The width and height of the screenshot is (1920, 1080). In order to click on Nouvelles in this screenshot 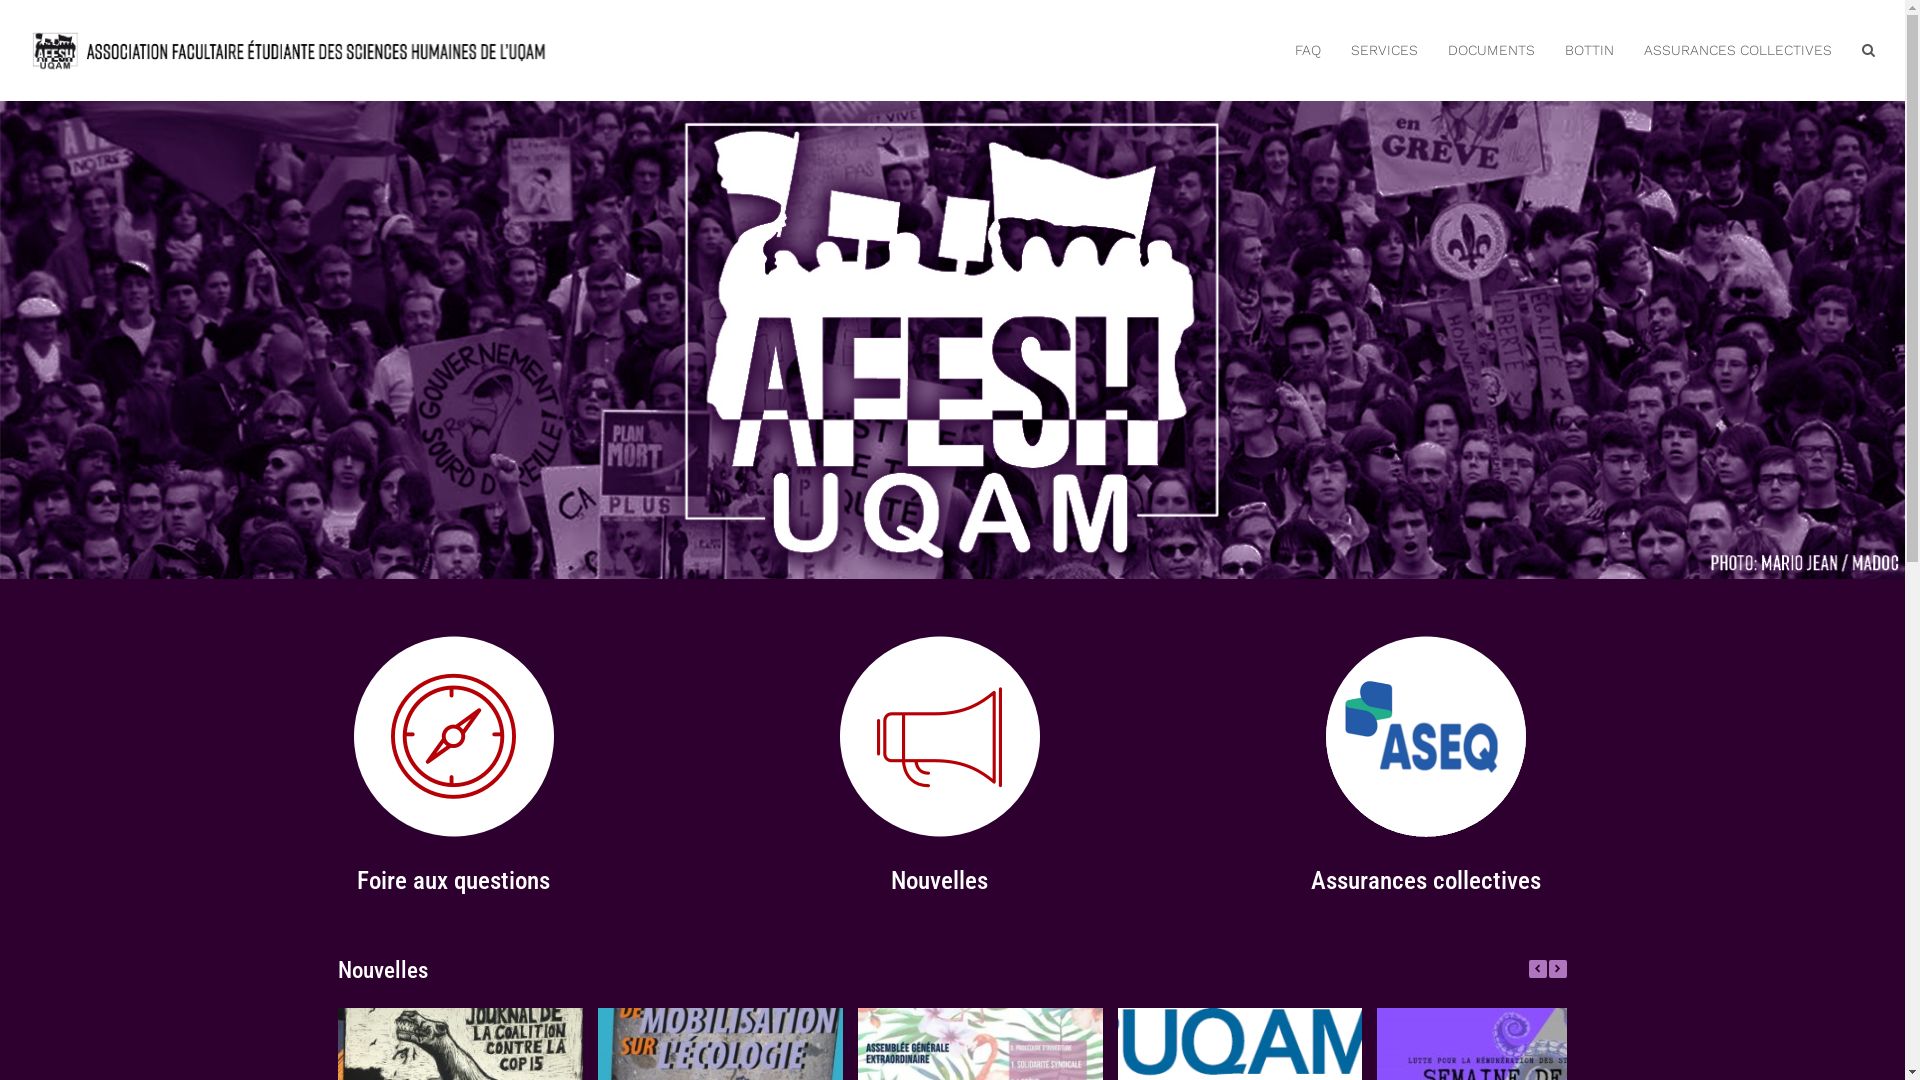, I will do `click(939, 880)`.